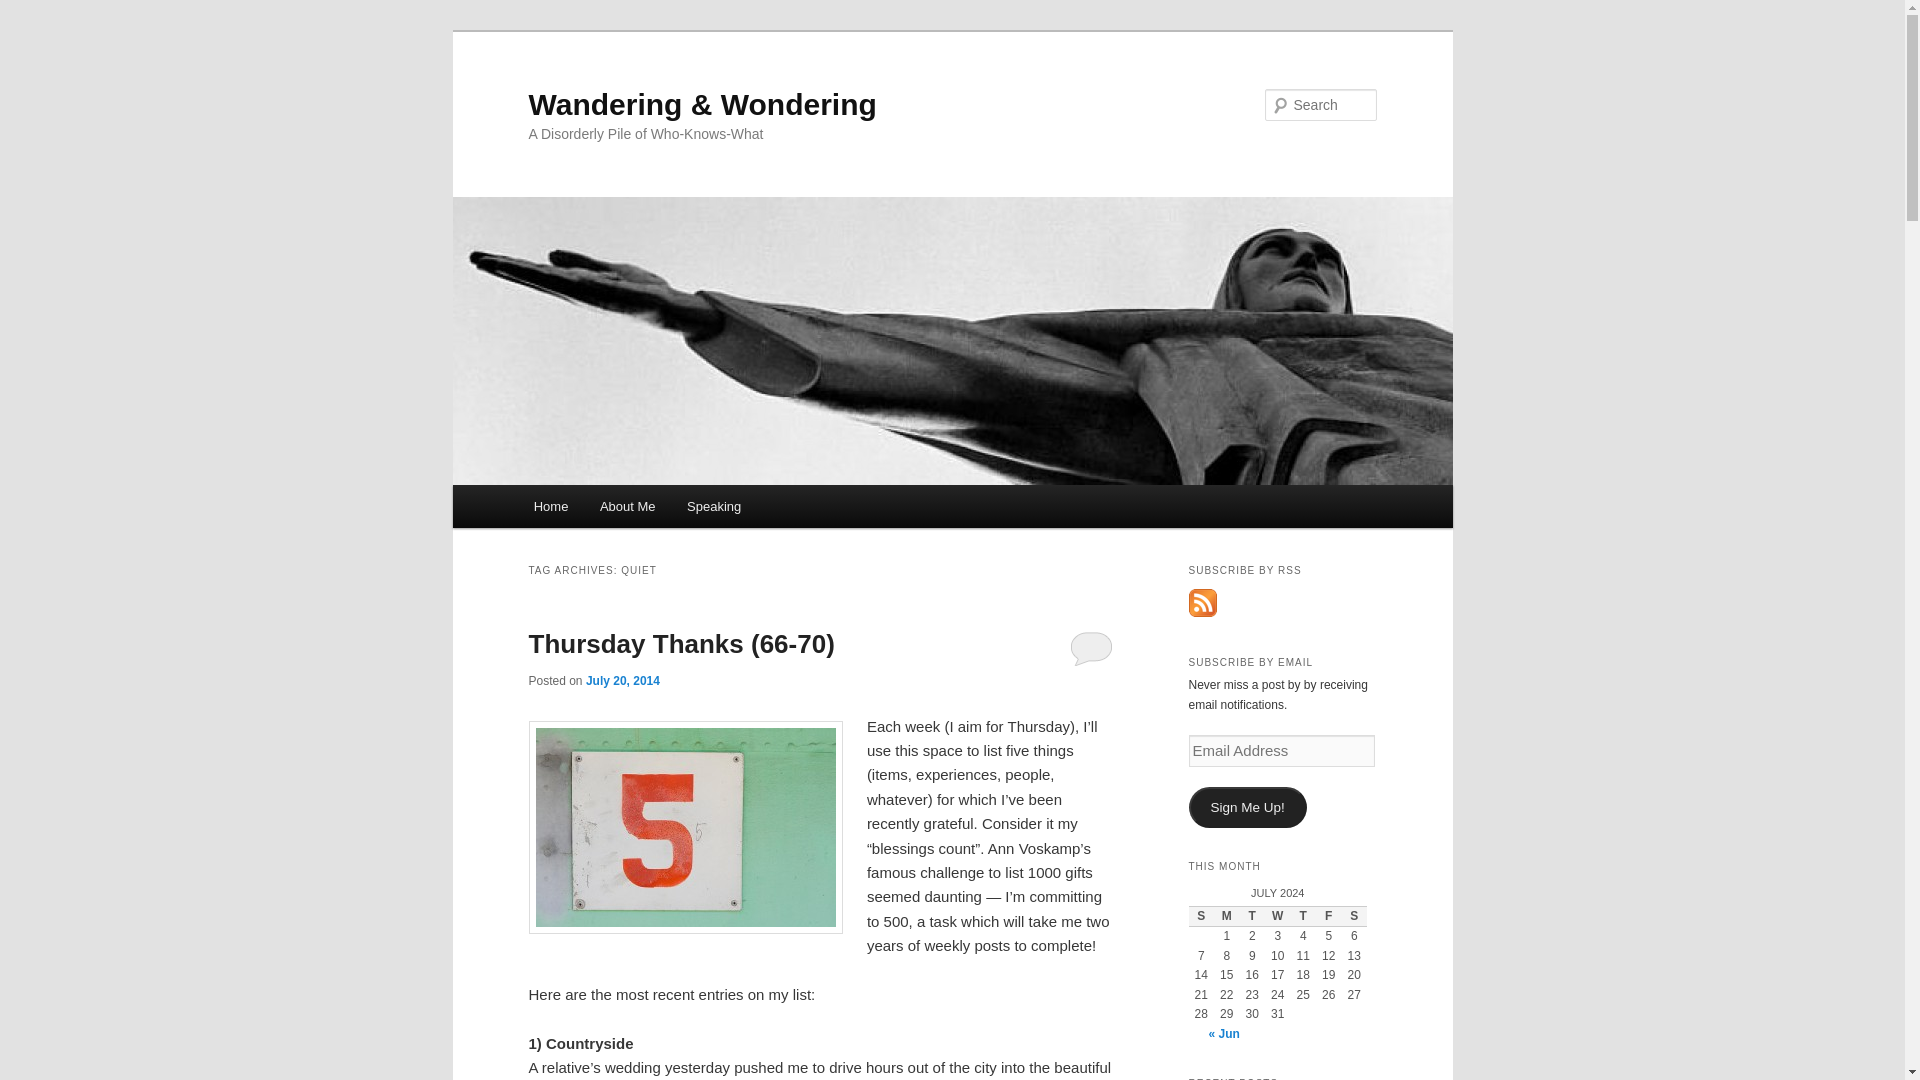 The image size is (1920, 1080). Describe the element at coordinates (48, 50) in the screenshot. I see `Facebook` at that location.